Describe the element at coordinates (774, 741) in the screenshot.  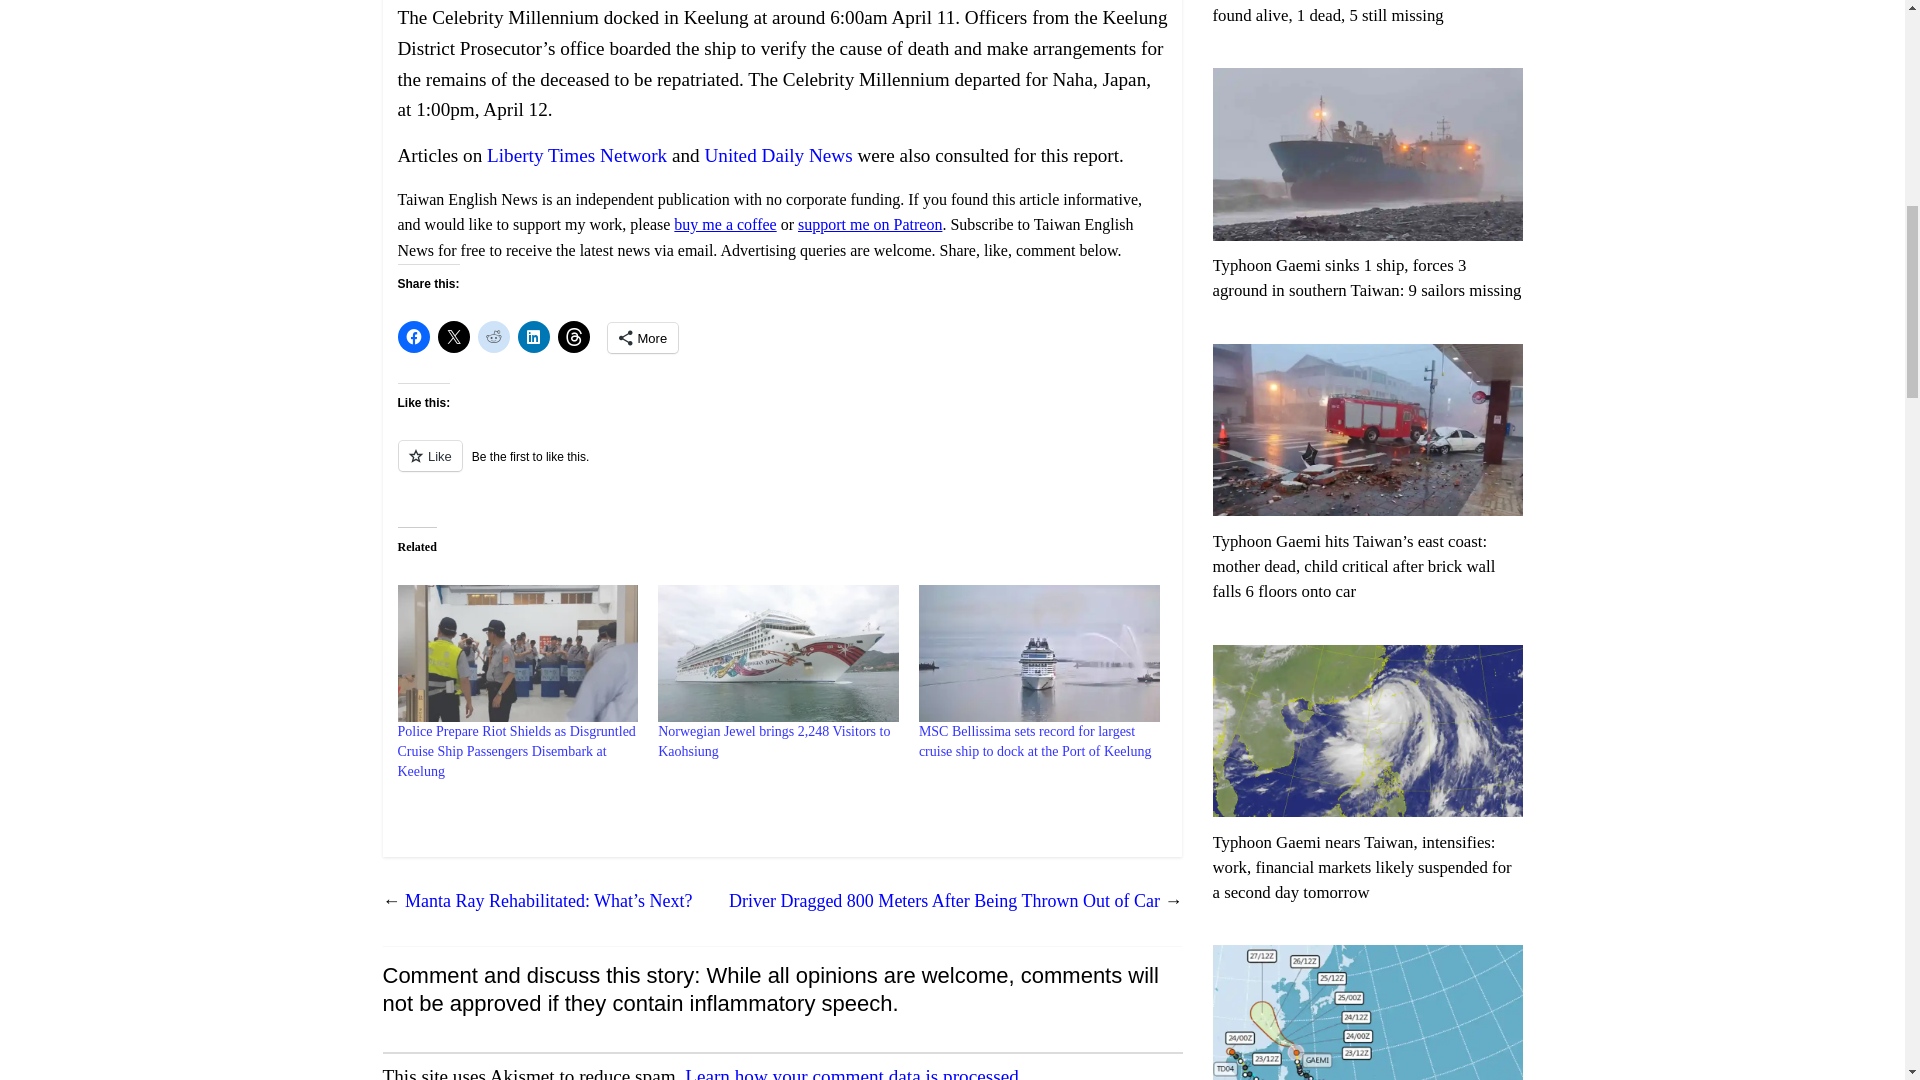
I see `Norwegian Jewel brings 2,248 Visitors to Kaohsiung` at that location.